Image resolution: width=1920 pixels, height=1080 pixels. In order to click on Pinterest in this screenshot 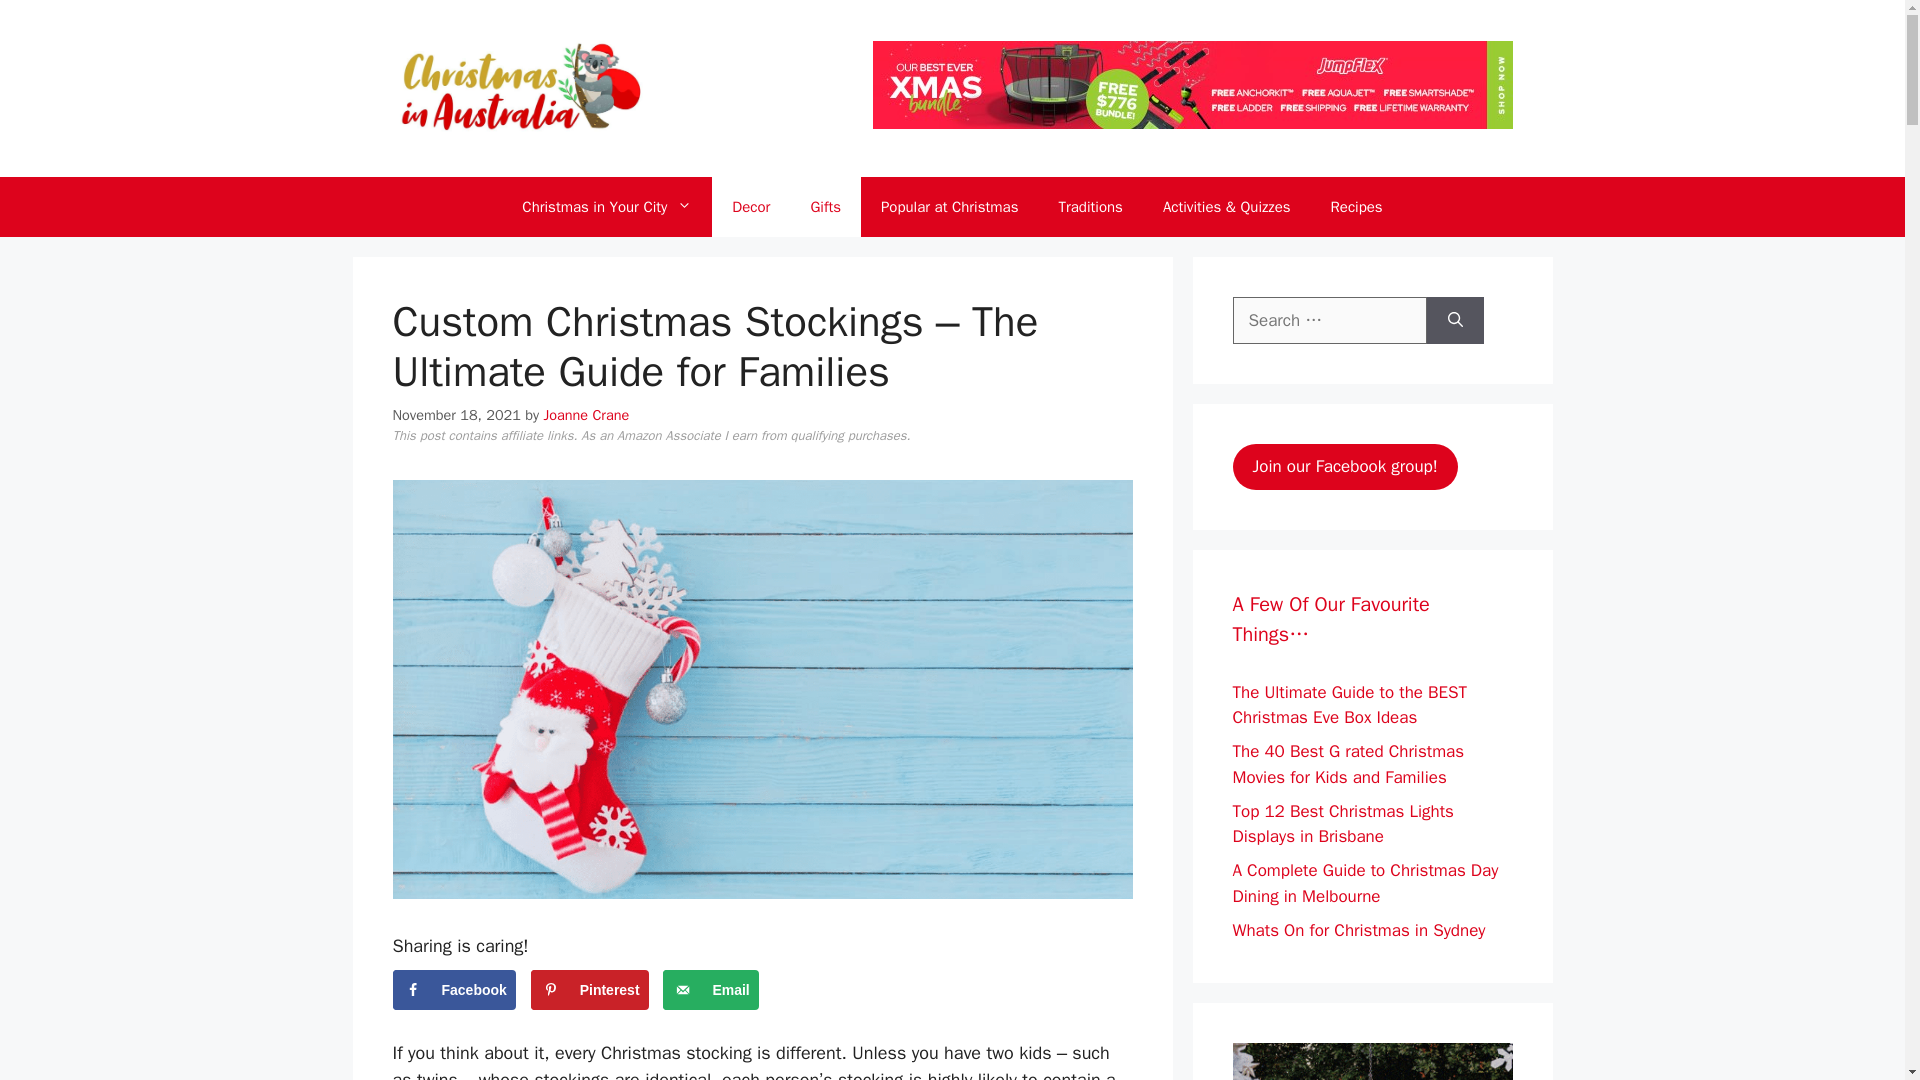, I will do `click(590, 989)`.